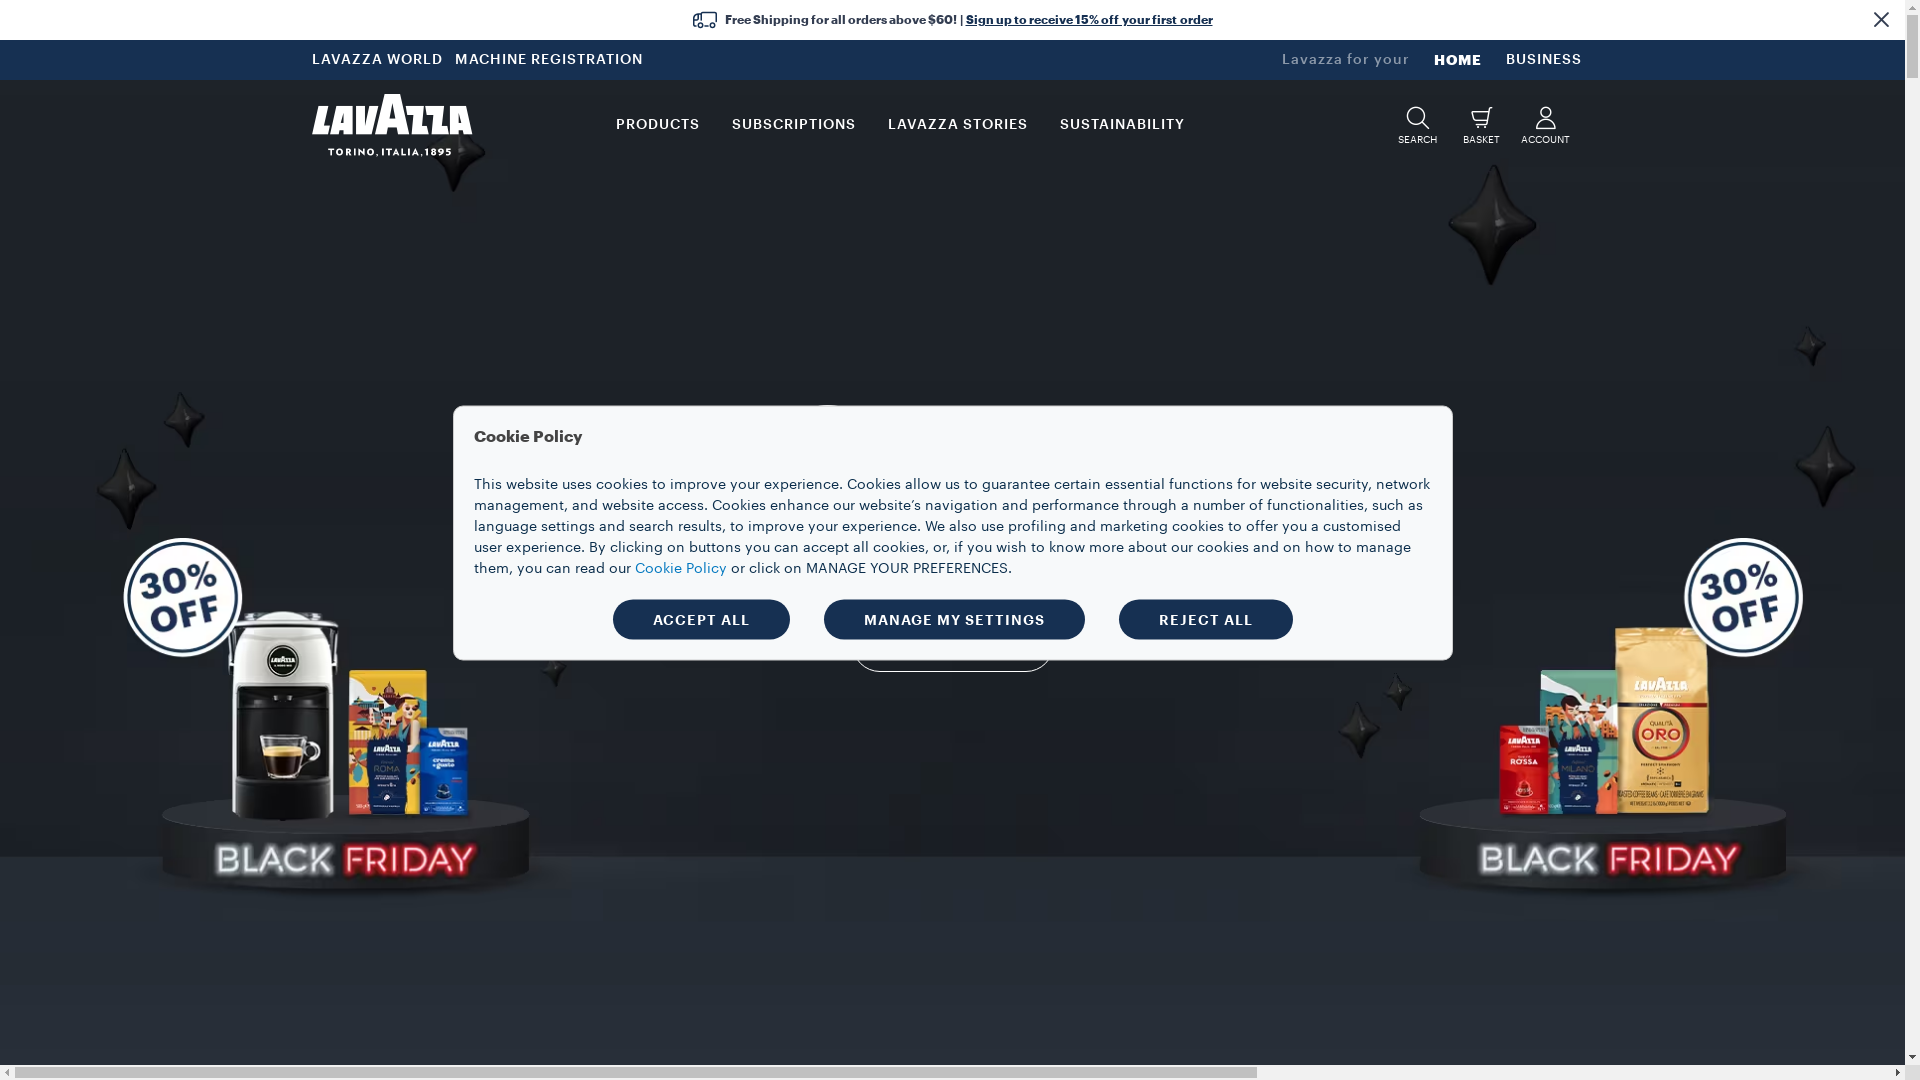  Describe the element at coordinates (380, 60) in the screenshot. I see `LAVAZZA WORLD` at that location.